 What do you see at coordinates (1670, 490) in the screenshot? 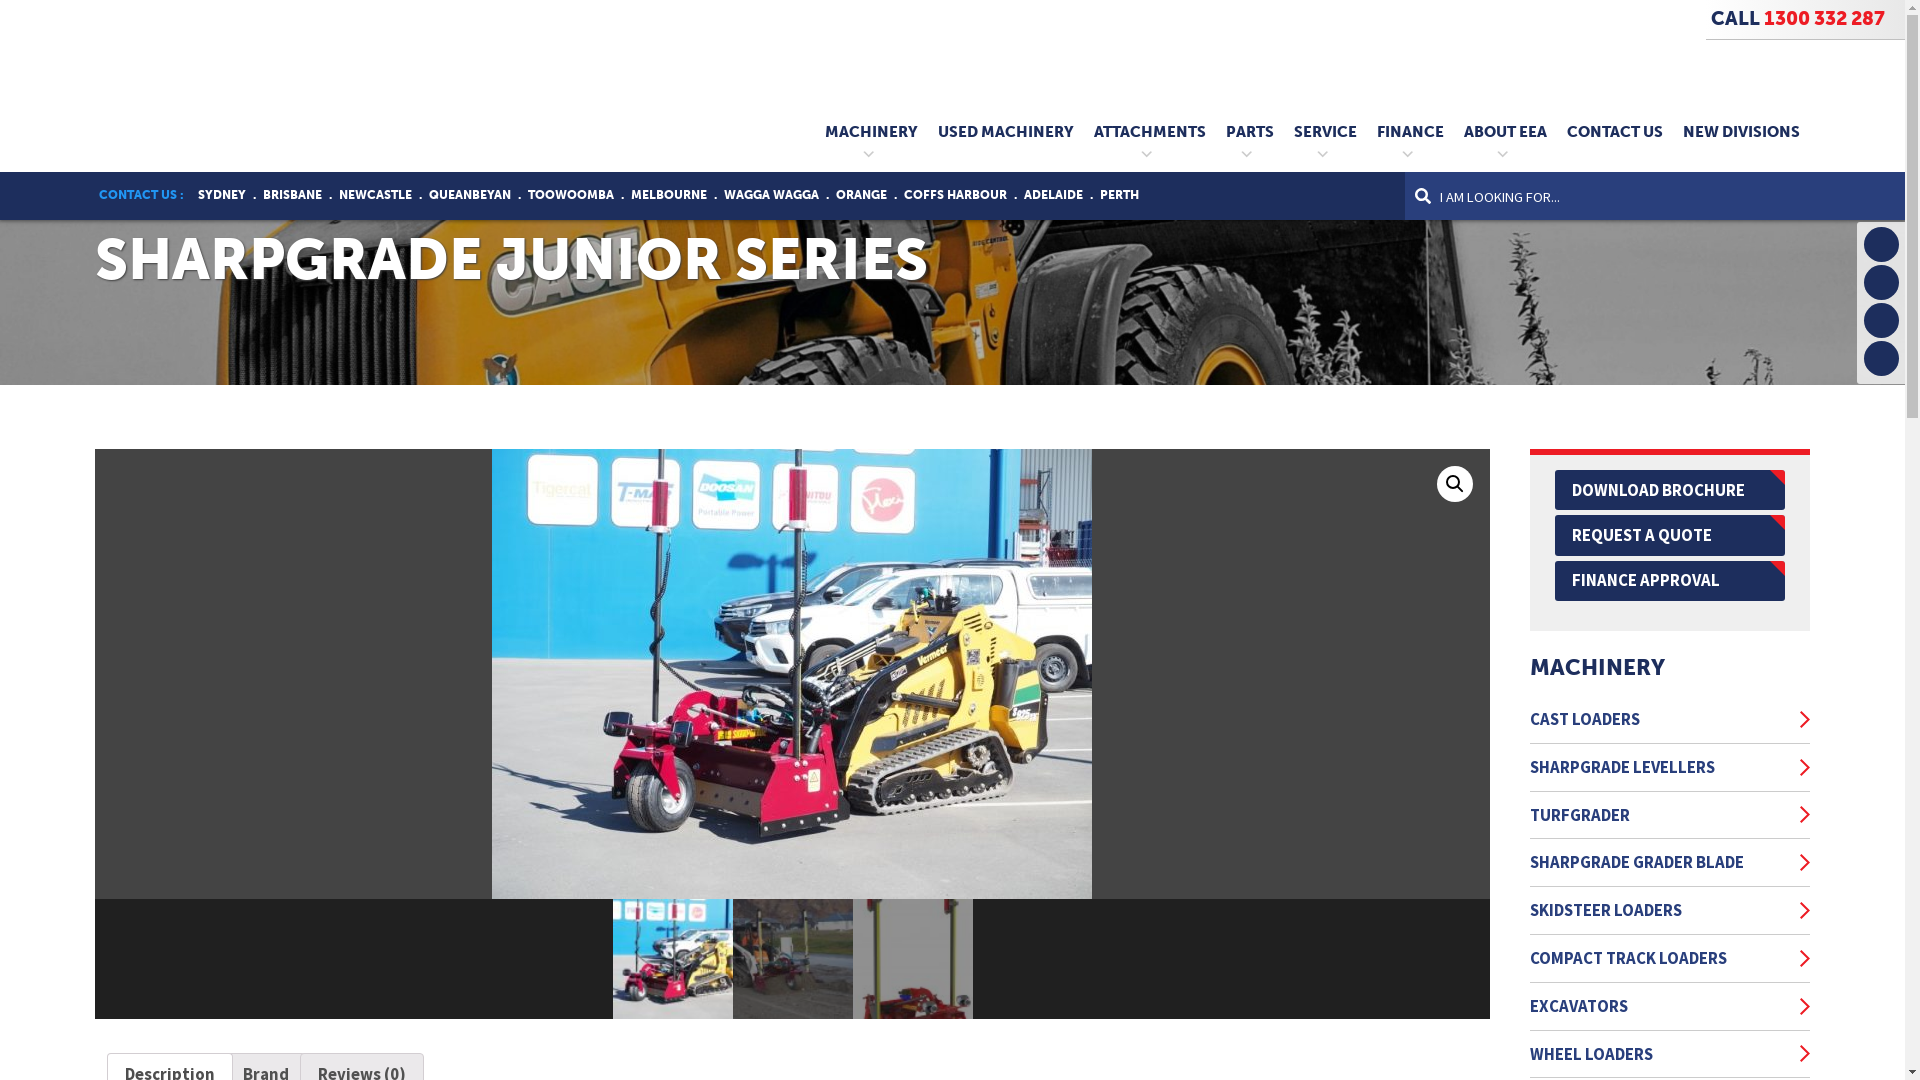
I see `DOWNLOAD BROCHURE` at bounding box center [1670, 490].